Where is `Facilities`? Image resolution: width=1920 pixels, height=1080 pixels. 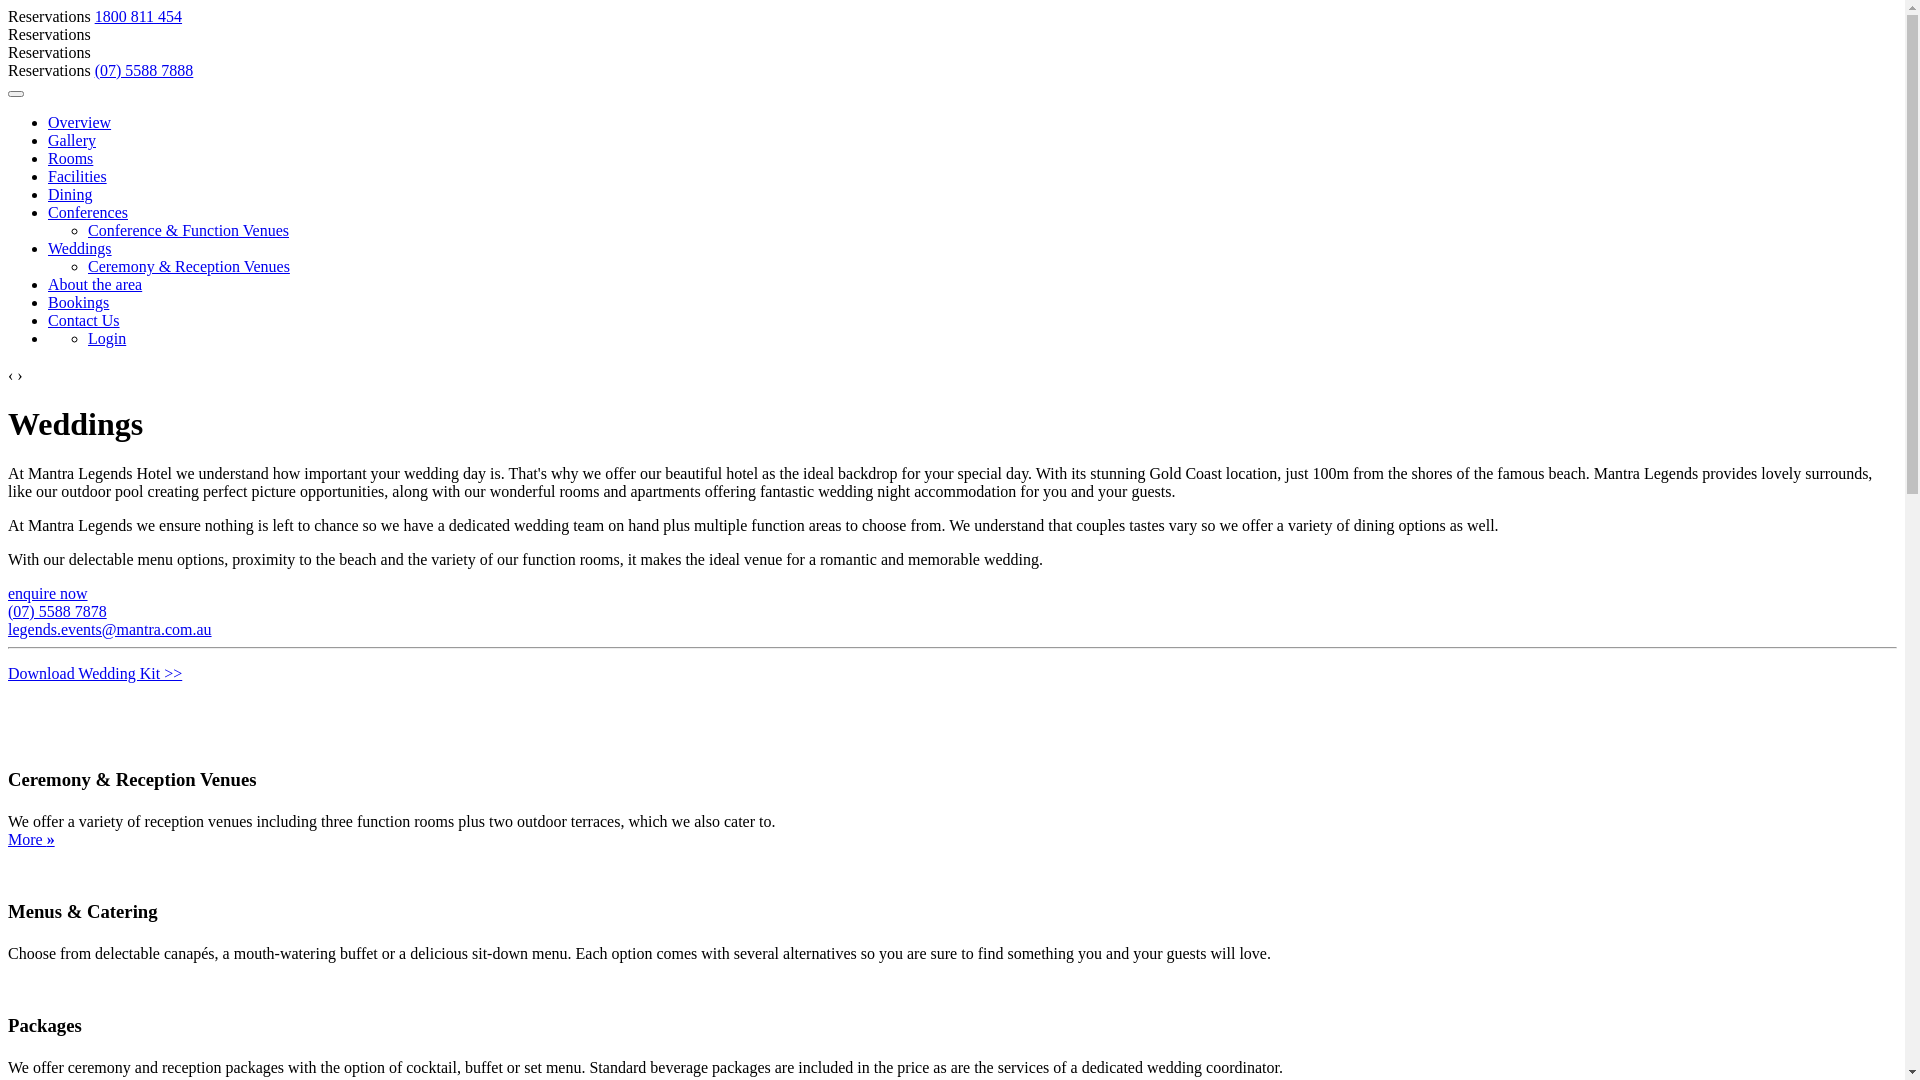
Facilities is located at coordinates (78, 176).